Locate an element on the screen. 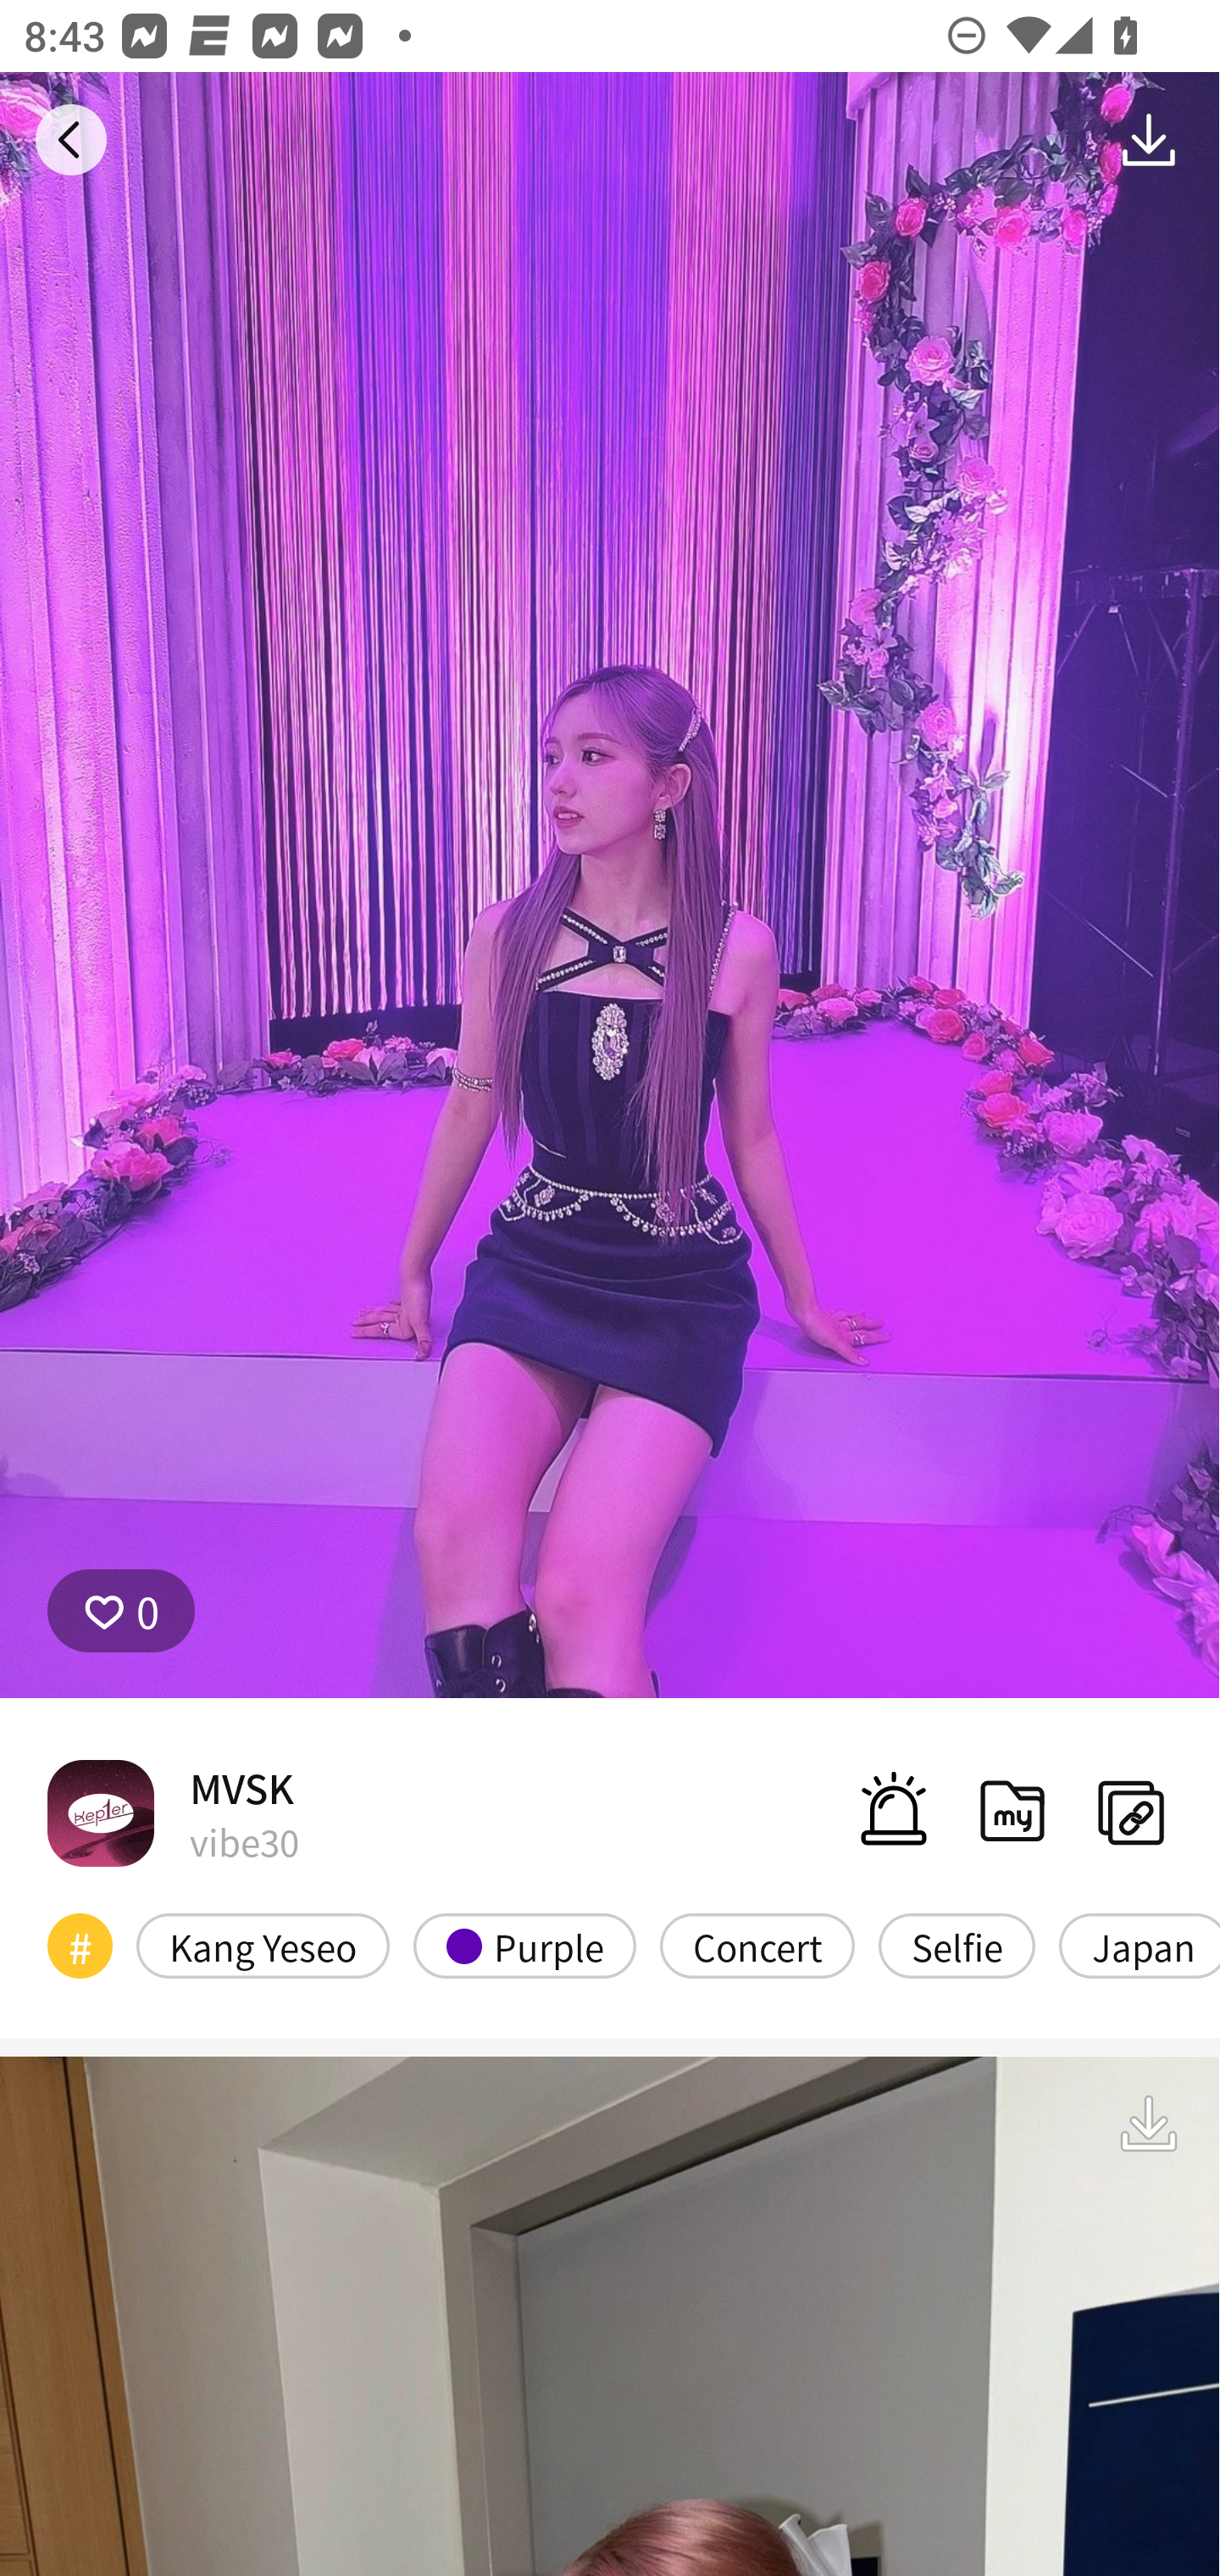  Japan is located at coordinates (1139, 1946).